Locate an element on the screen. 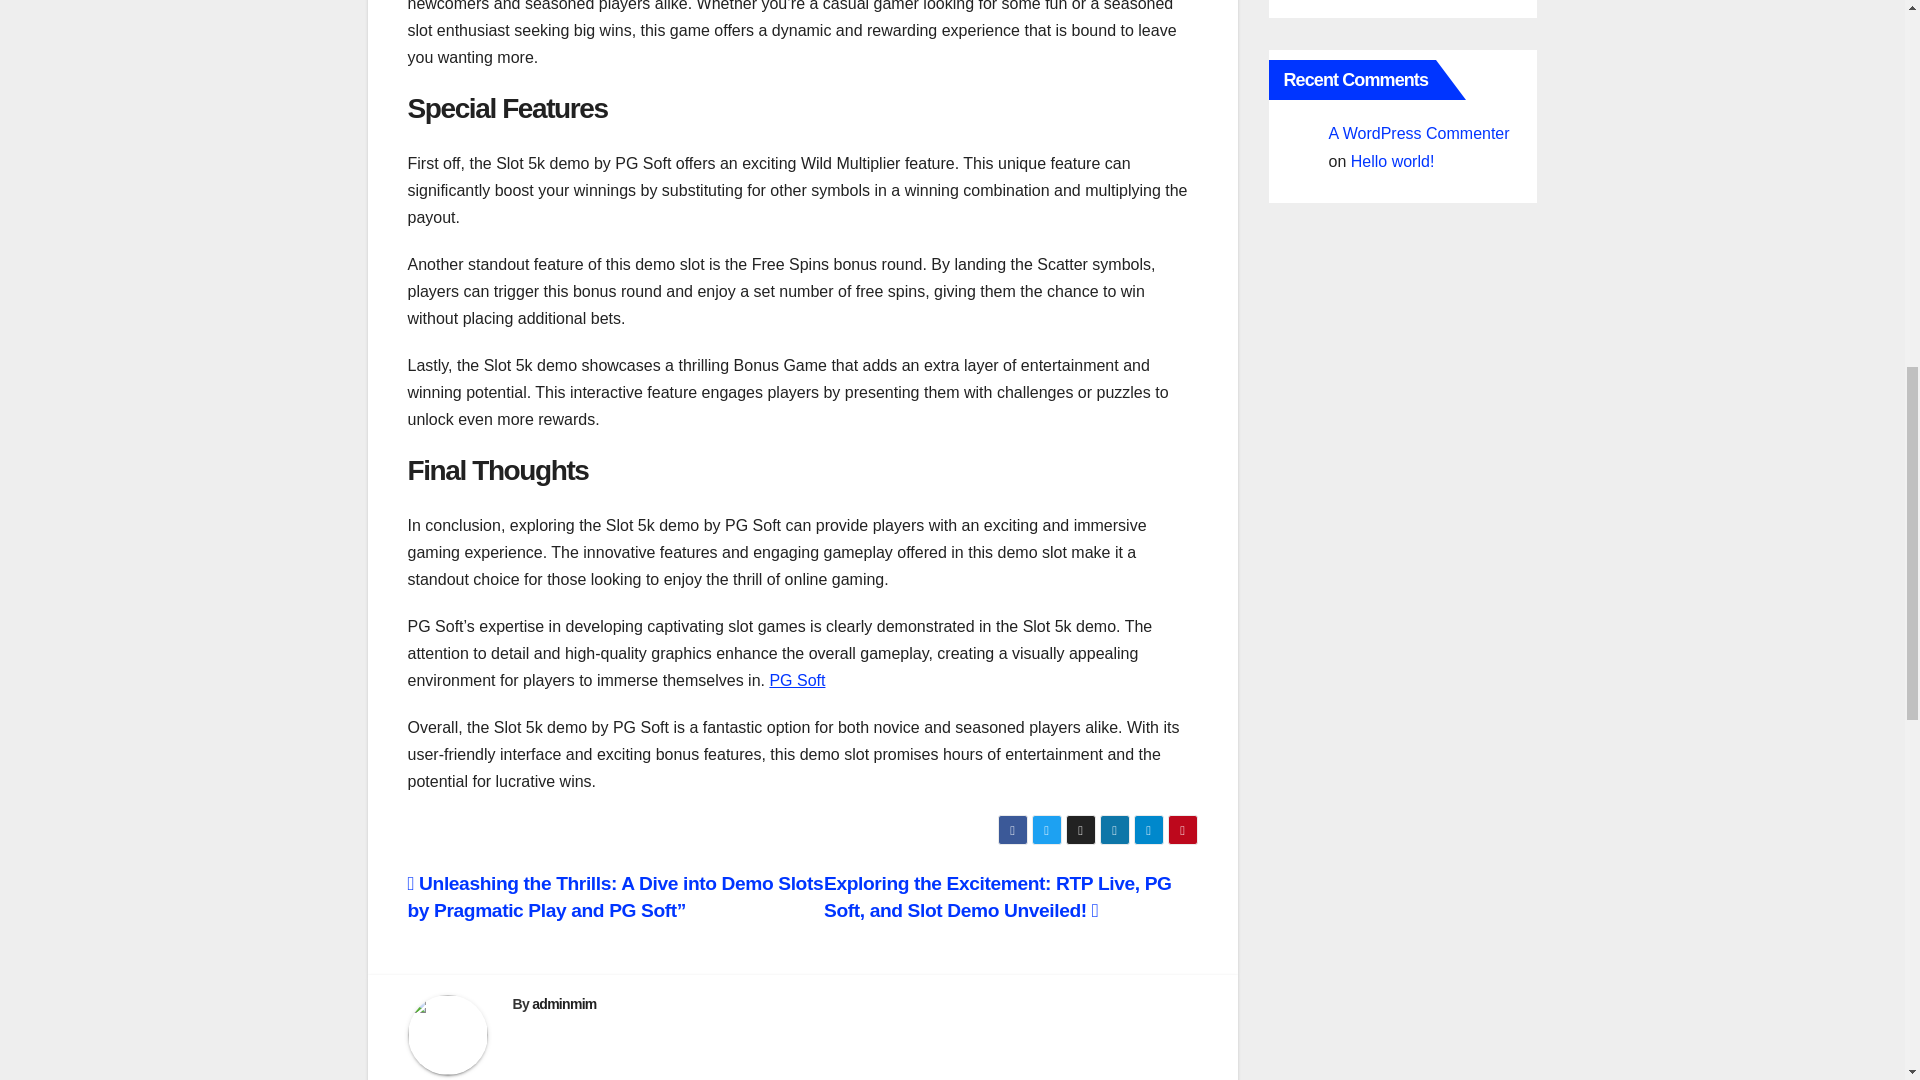 The image size is (1920, 1080). PG Soft is located at coordinates (797, 680).